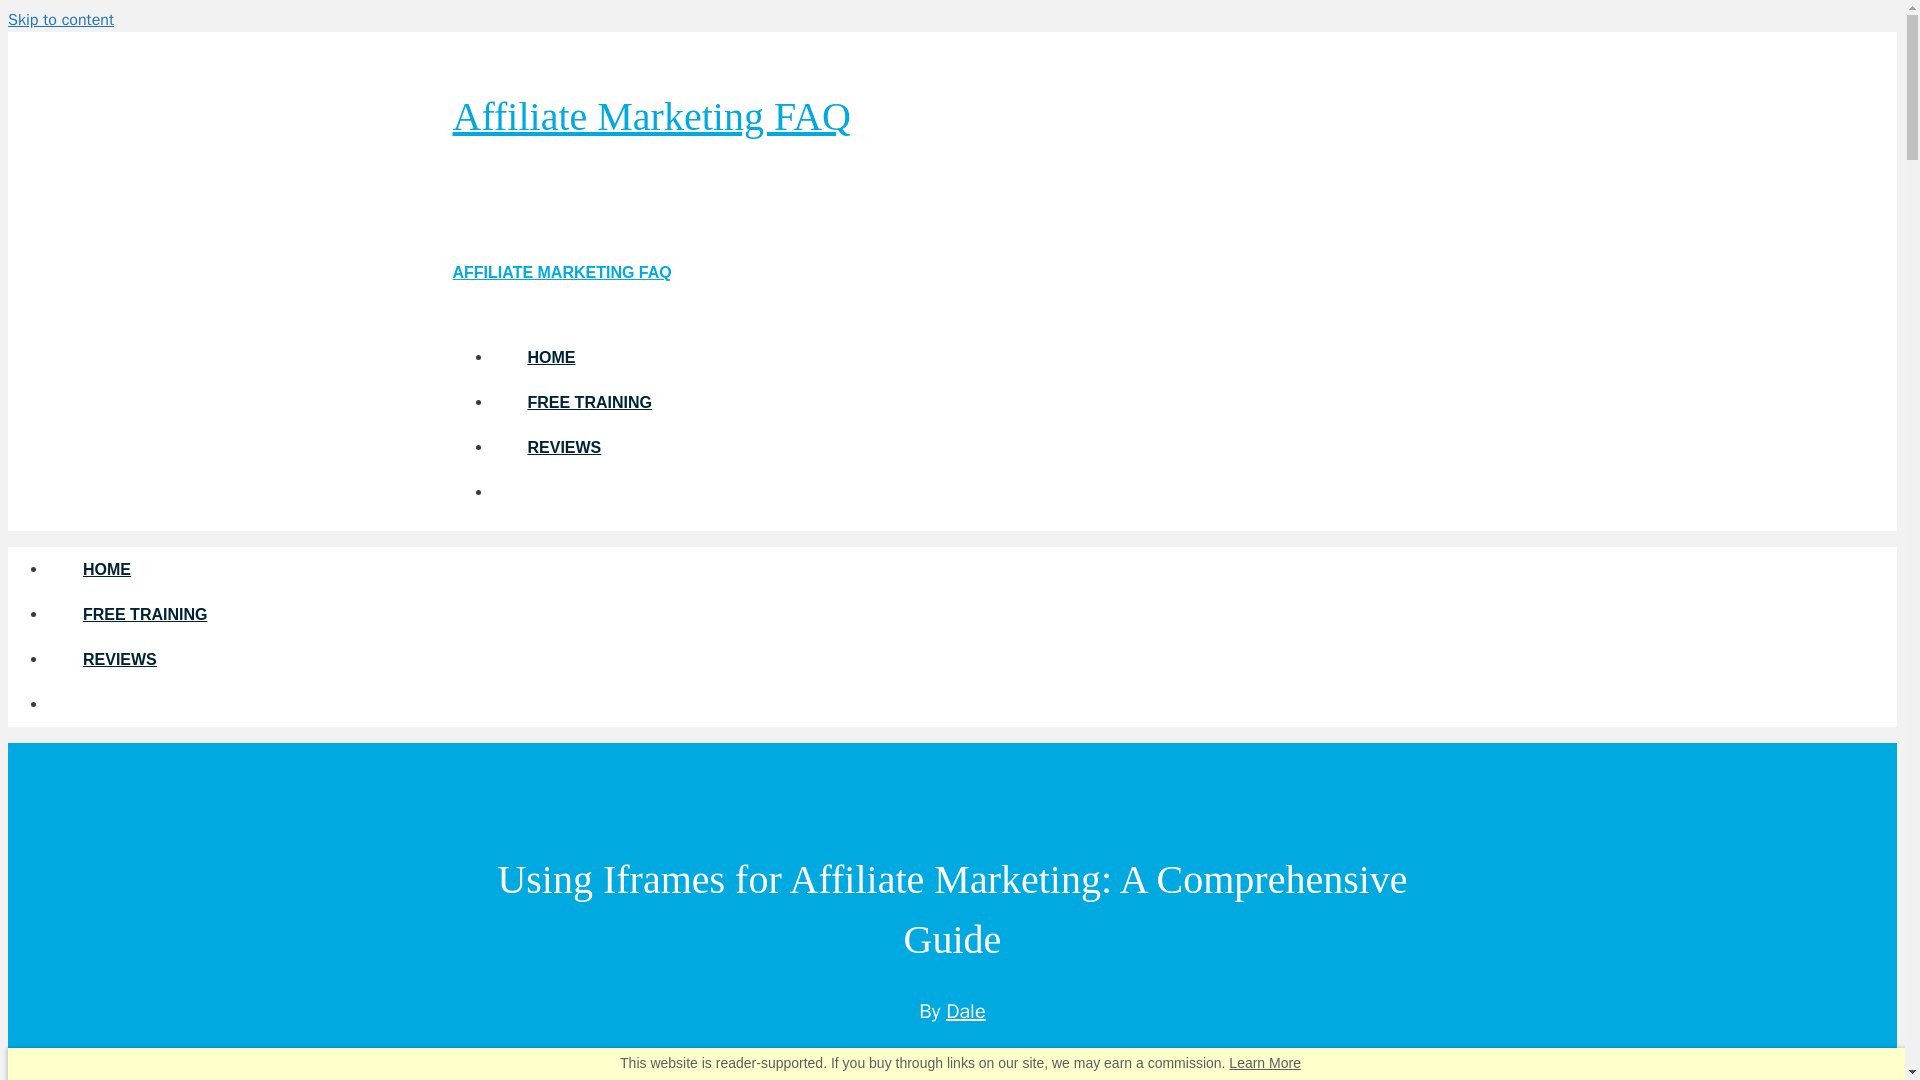  I want to click on FREE TRAINING, so click(144, 614).